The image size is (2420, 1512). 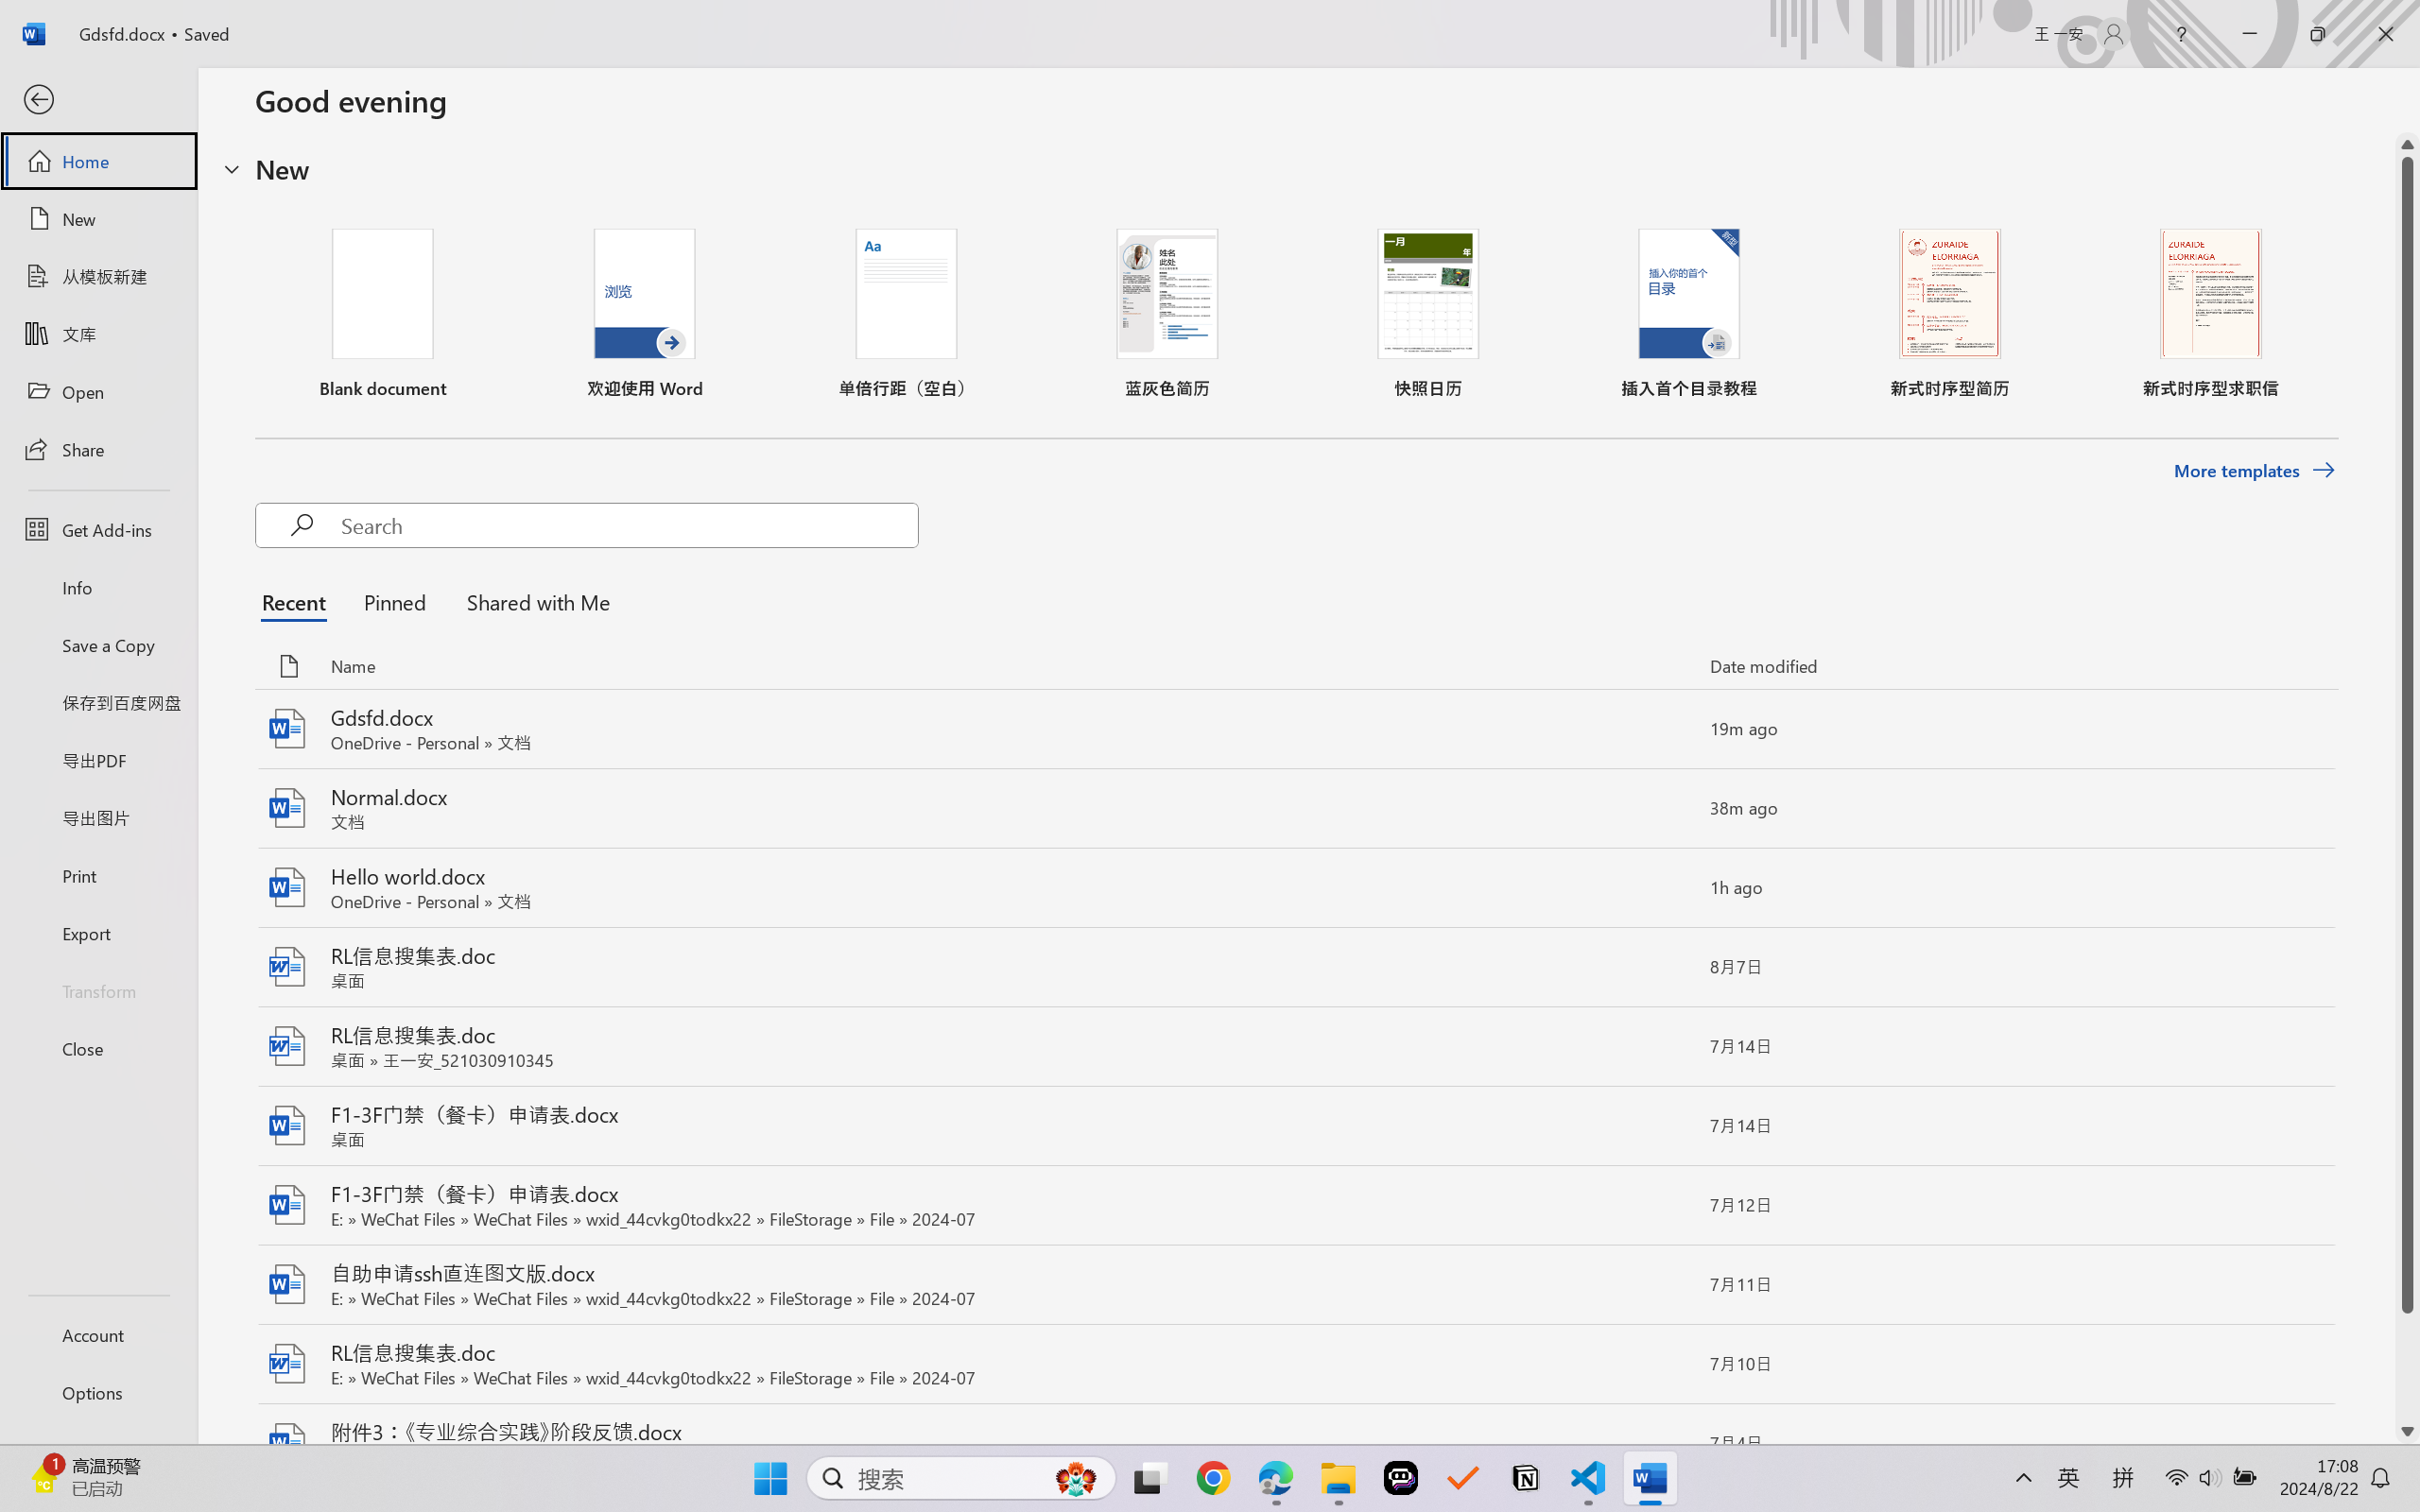 What do you see at coordinates (36, 109) in the screenshot?
I see `Insert Slide Master` at bounding box center [36, 109].